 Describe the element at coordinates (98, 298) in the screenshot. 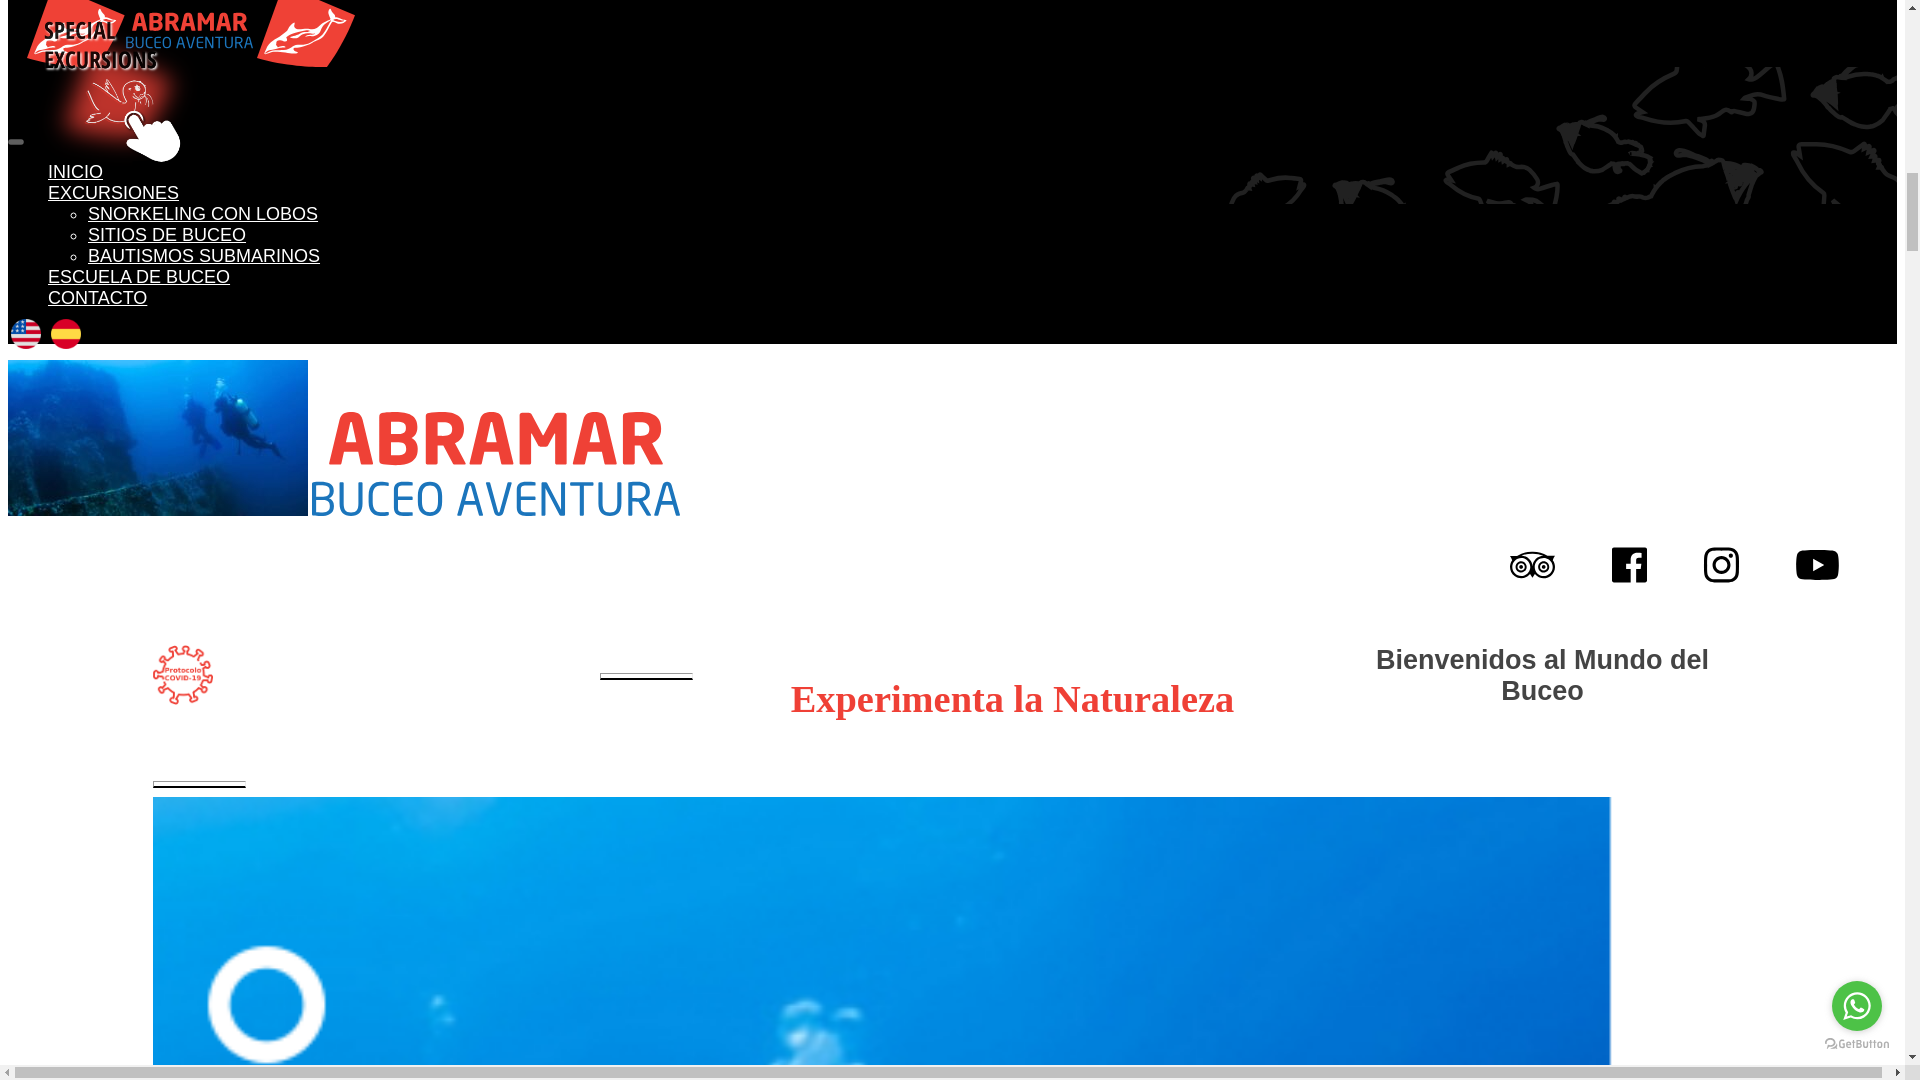

I see `CONTACTO` at that location.